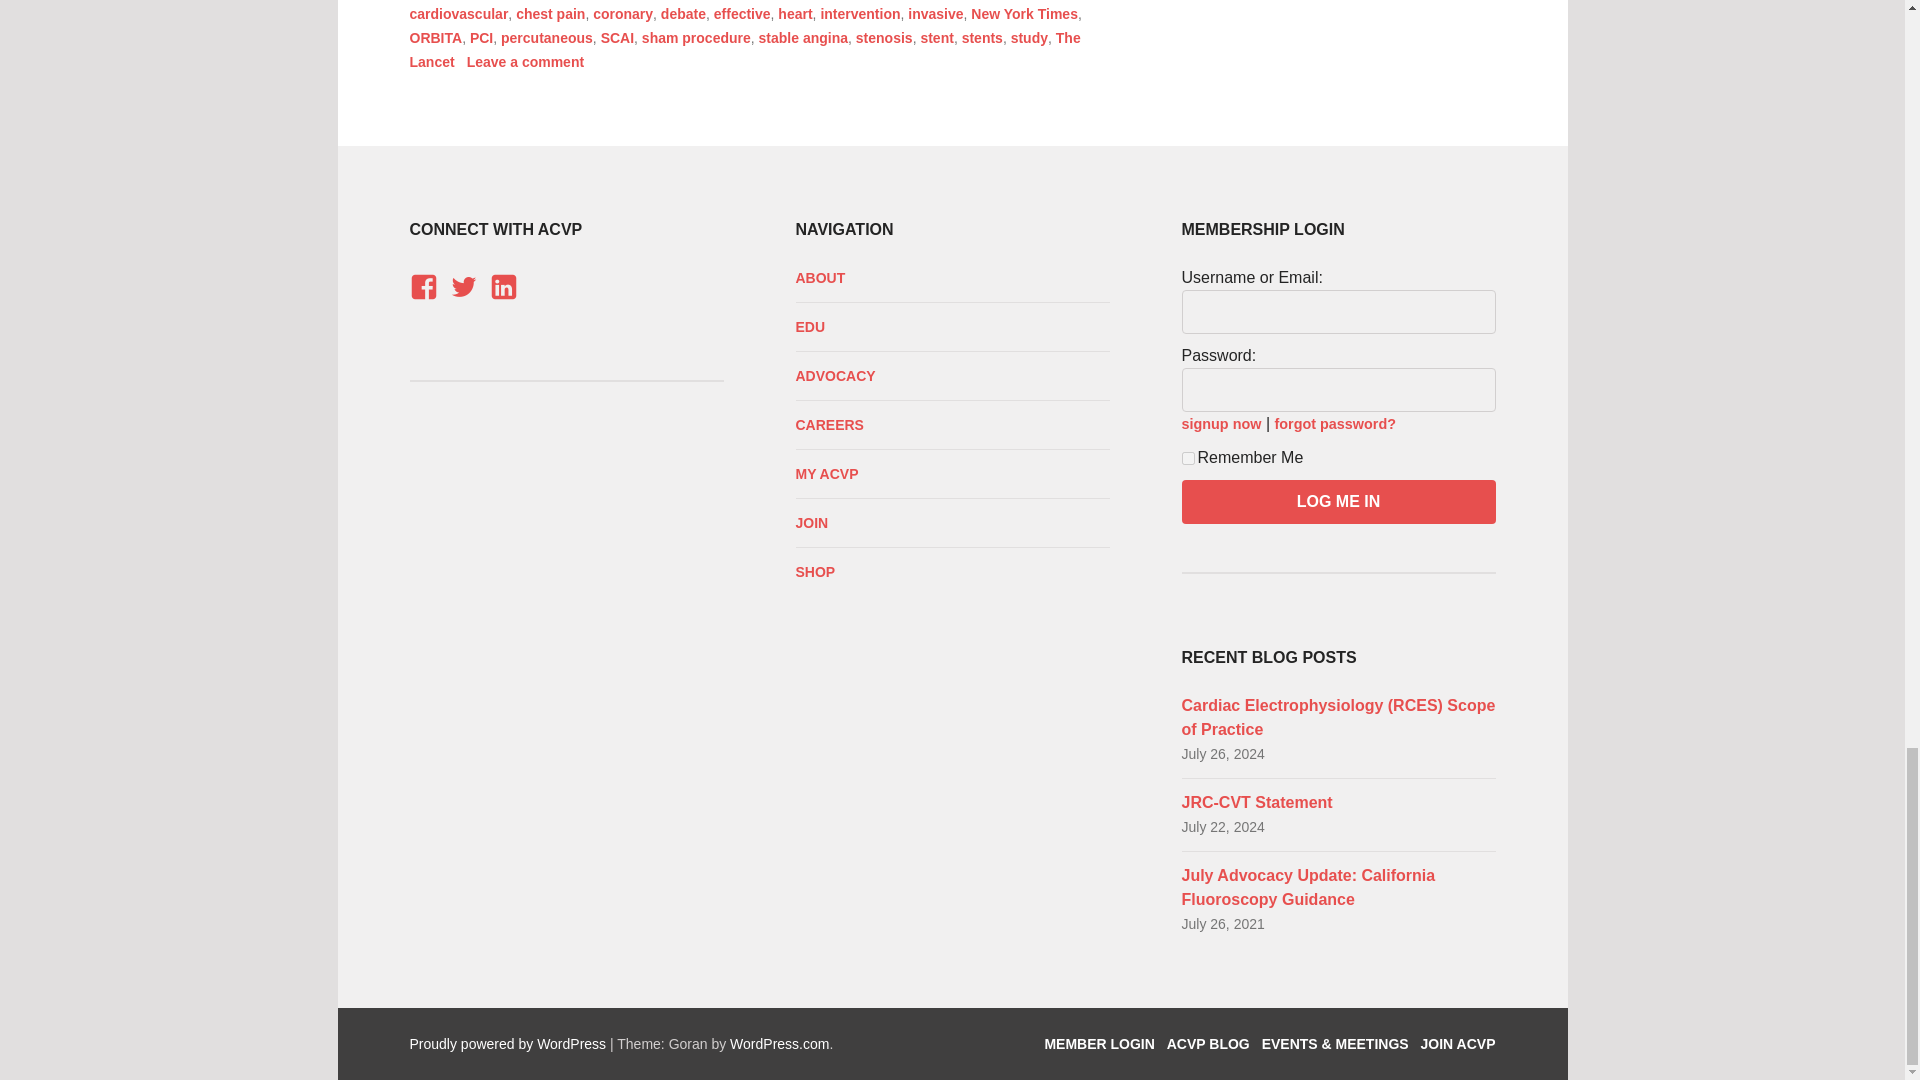  What do you see at coordinates (1188, 458) in the screenshot?
I see `forever` at bounding box center [1188, 458].